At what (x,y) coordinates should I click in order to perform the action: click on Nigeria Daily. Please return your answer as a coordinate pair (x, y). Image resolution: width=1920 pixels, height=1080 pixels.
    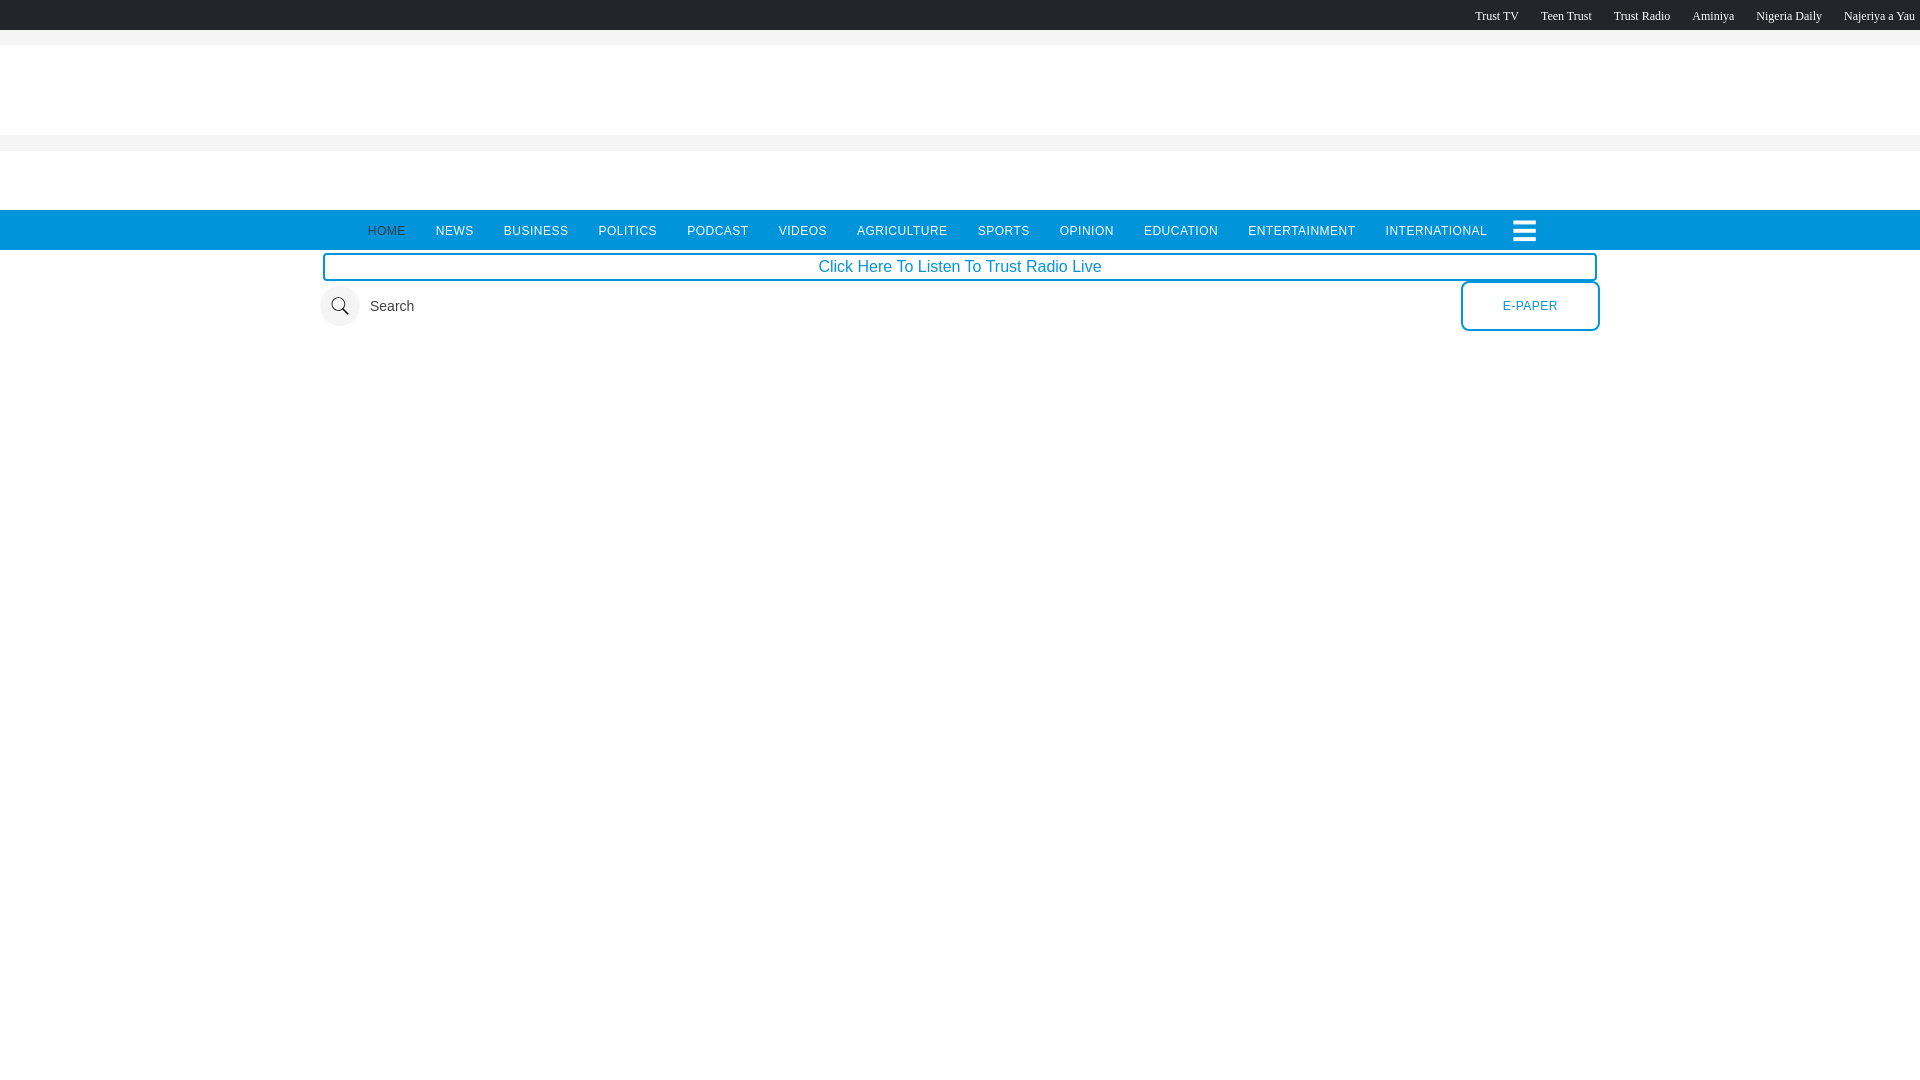
    Looking at the image, I should click on (1789, 15).